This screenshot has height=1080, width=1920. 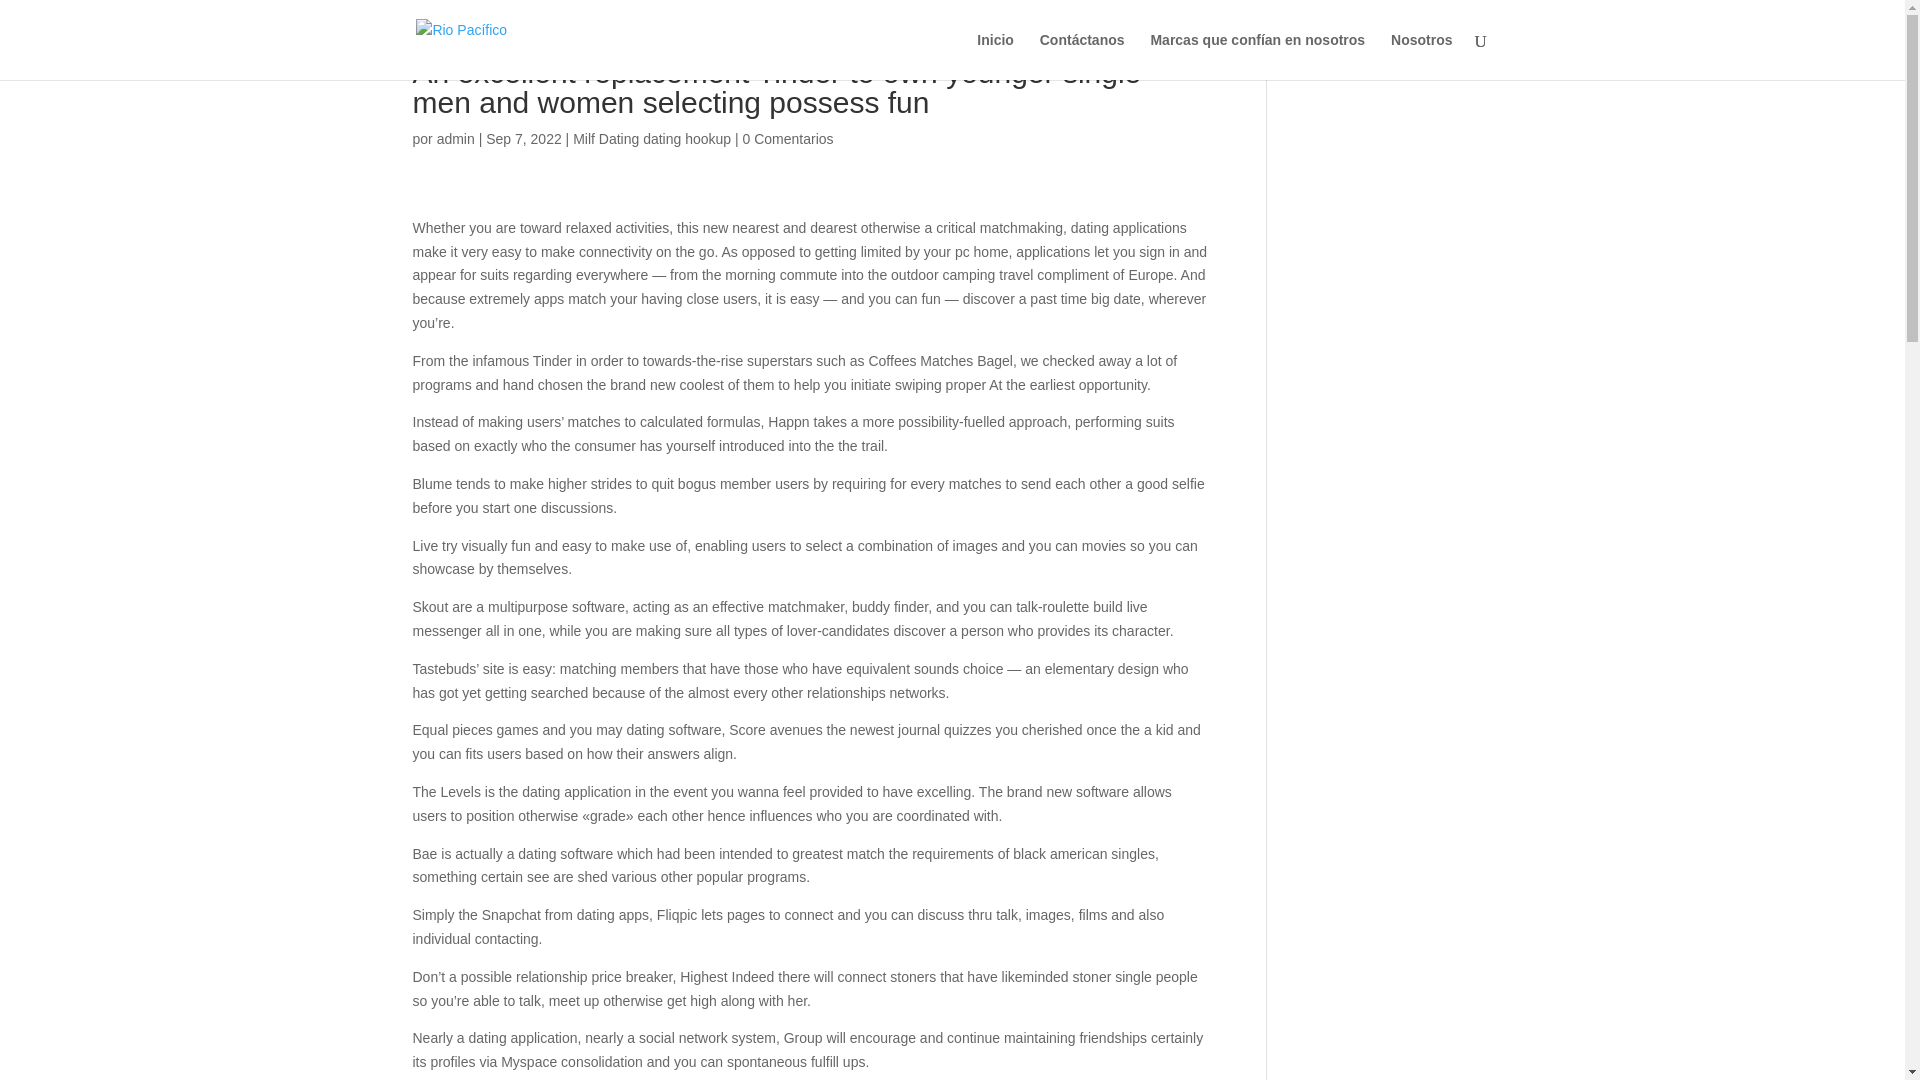 I want to click on 0 Comentarios, so click(x=788, y=138).